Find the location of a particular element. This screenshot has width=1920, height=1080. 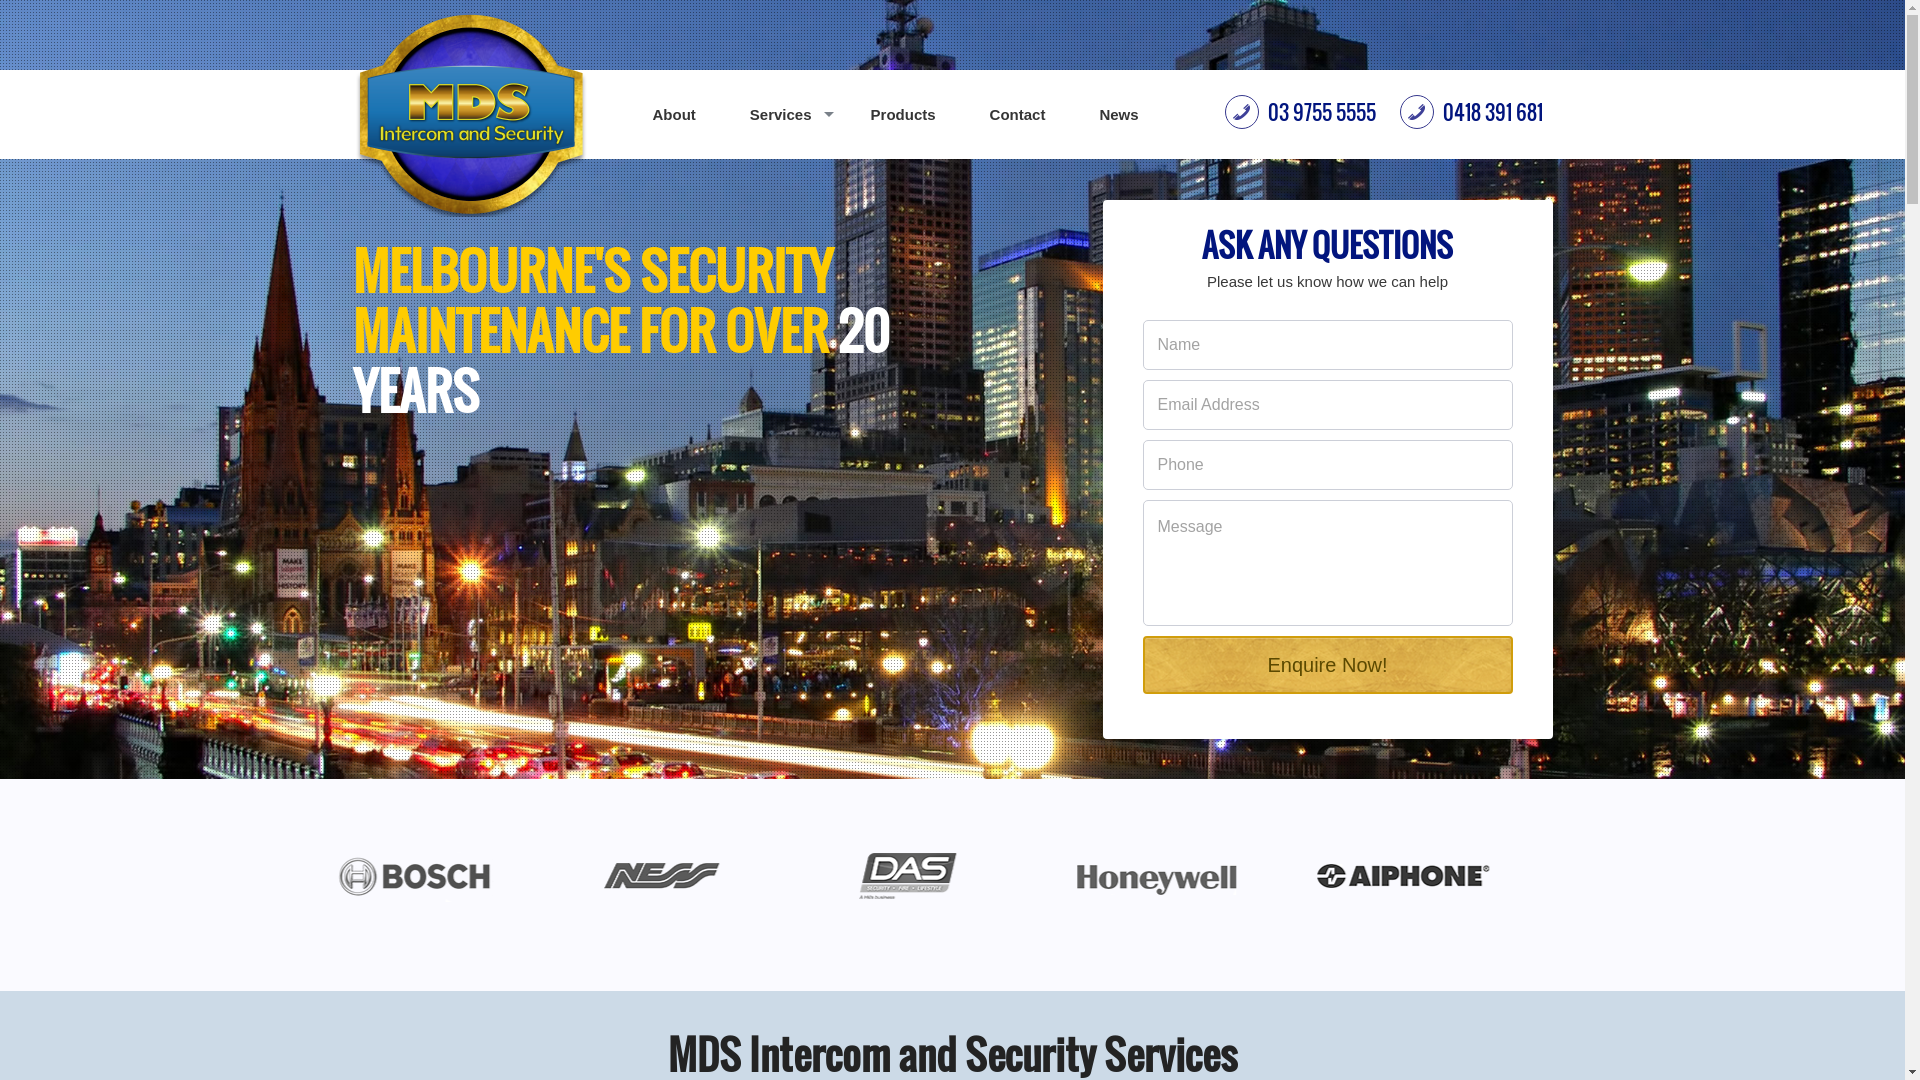

Contact is located at coordinates (1018, 115).